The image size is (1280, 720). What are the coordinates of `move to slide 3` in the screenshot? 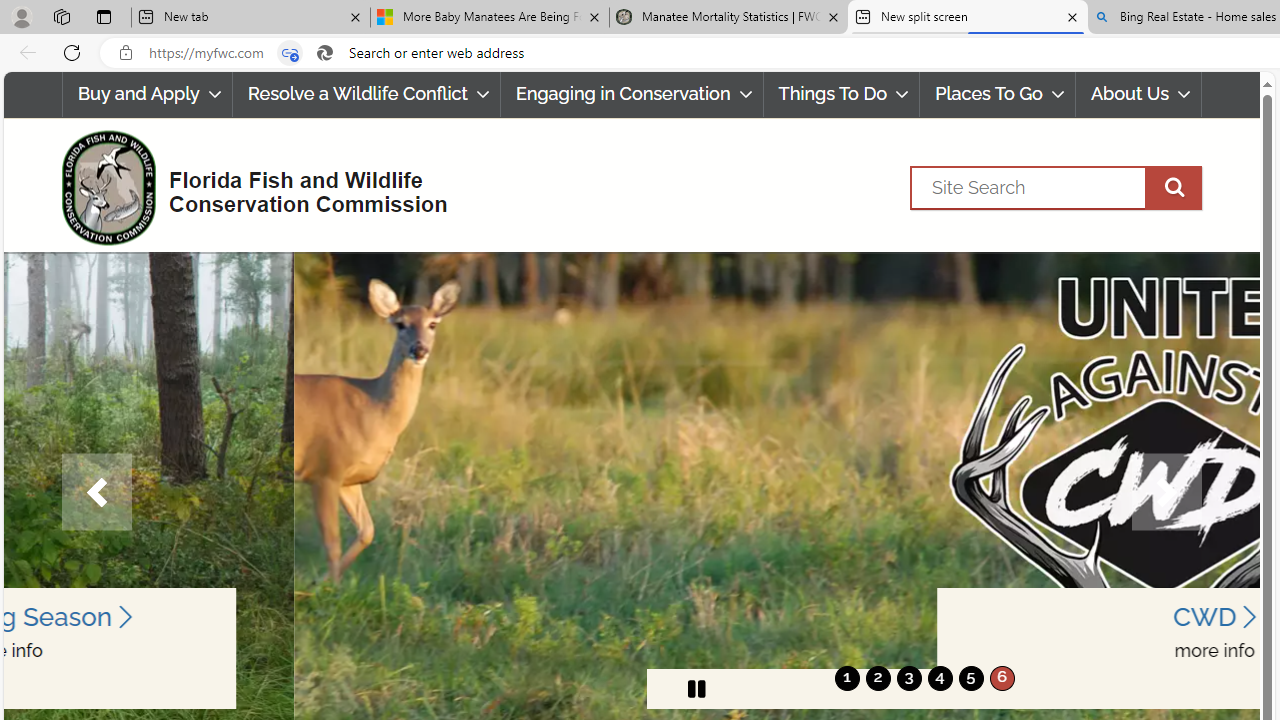 It's located at (908, 678).